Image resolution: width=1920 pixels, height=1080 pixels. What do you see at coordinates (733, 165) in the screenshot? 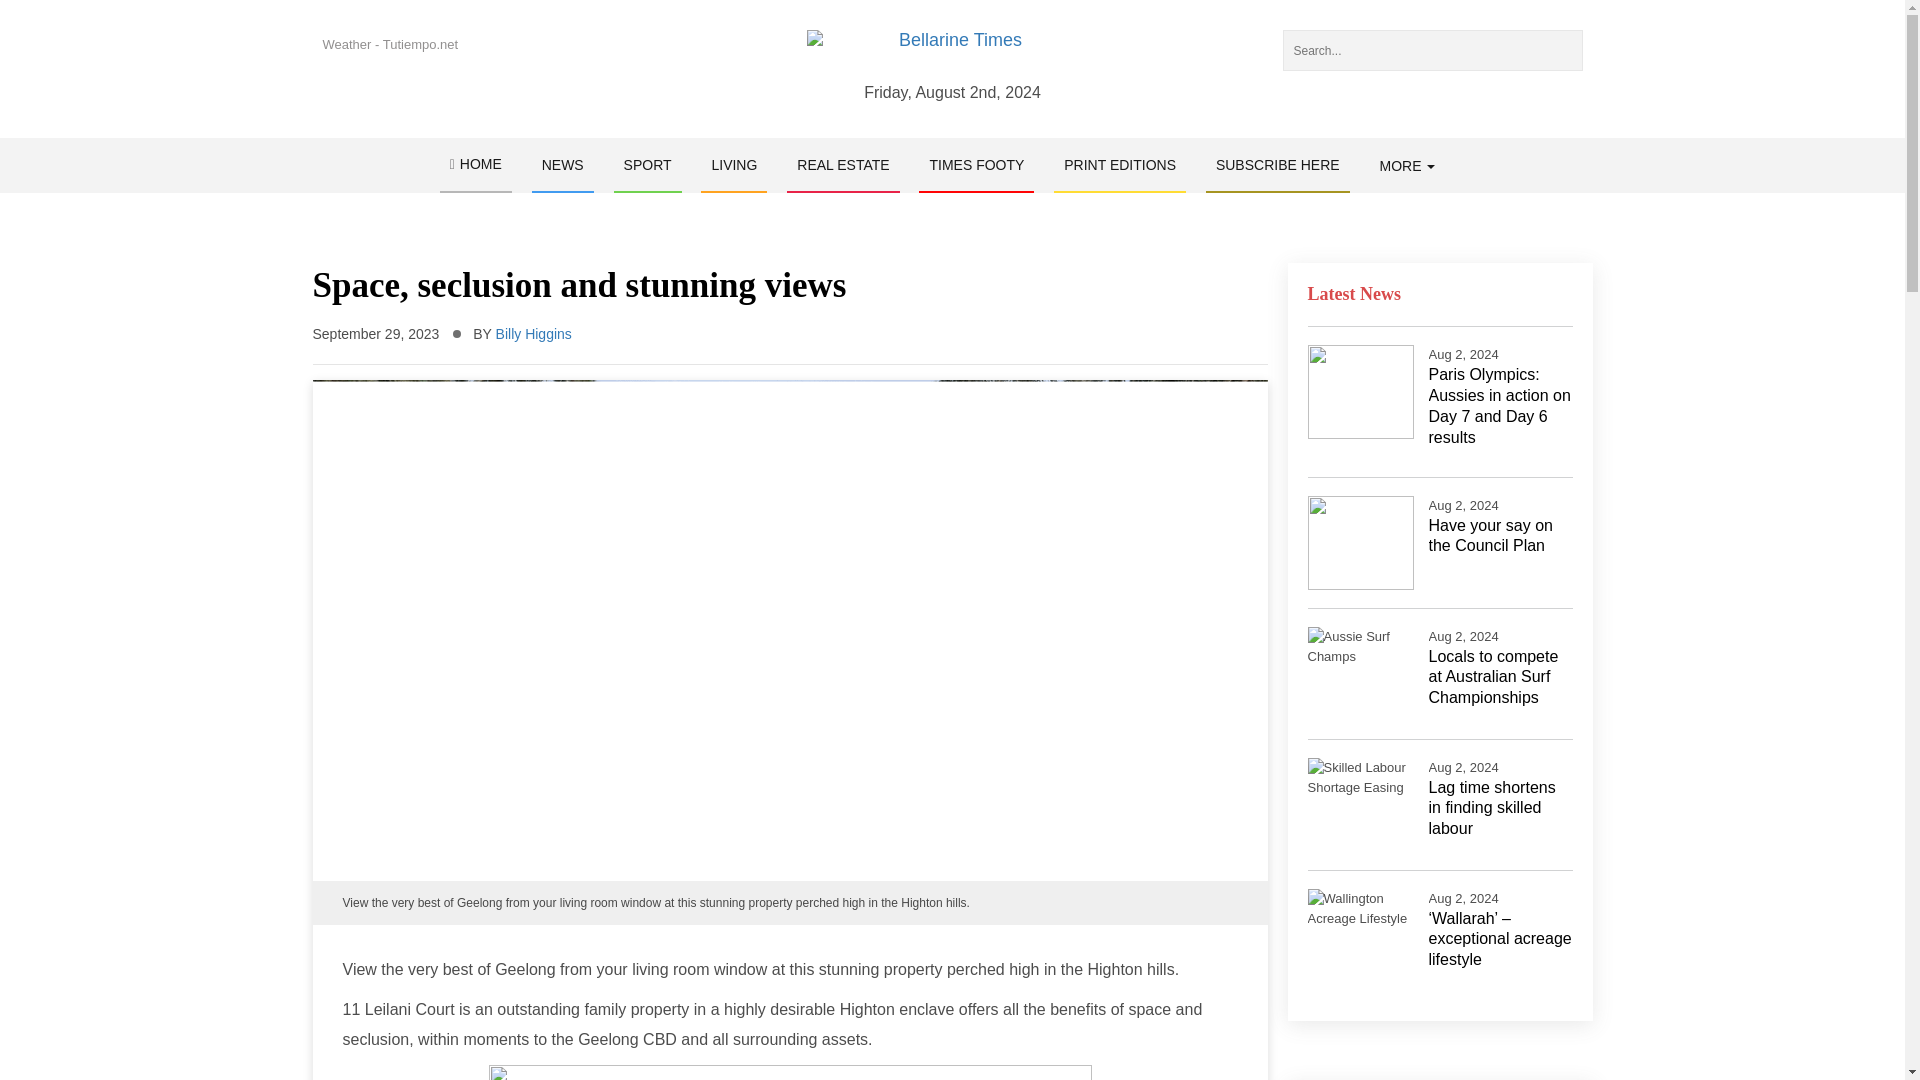
I see `LIVING` at bounding box center [733, 165].